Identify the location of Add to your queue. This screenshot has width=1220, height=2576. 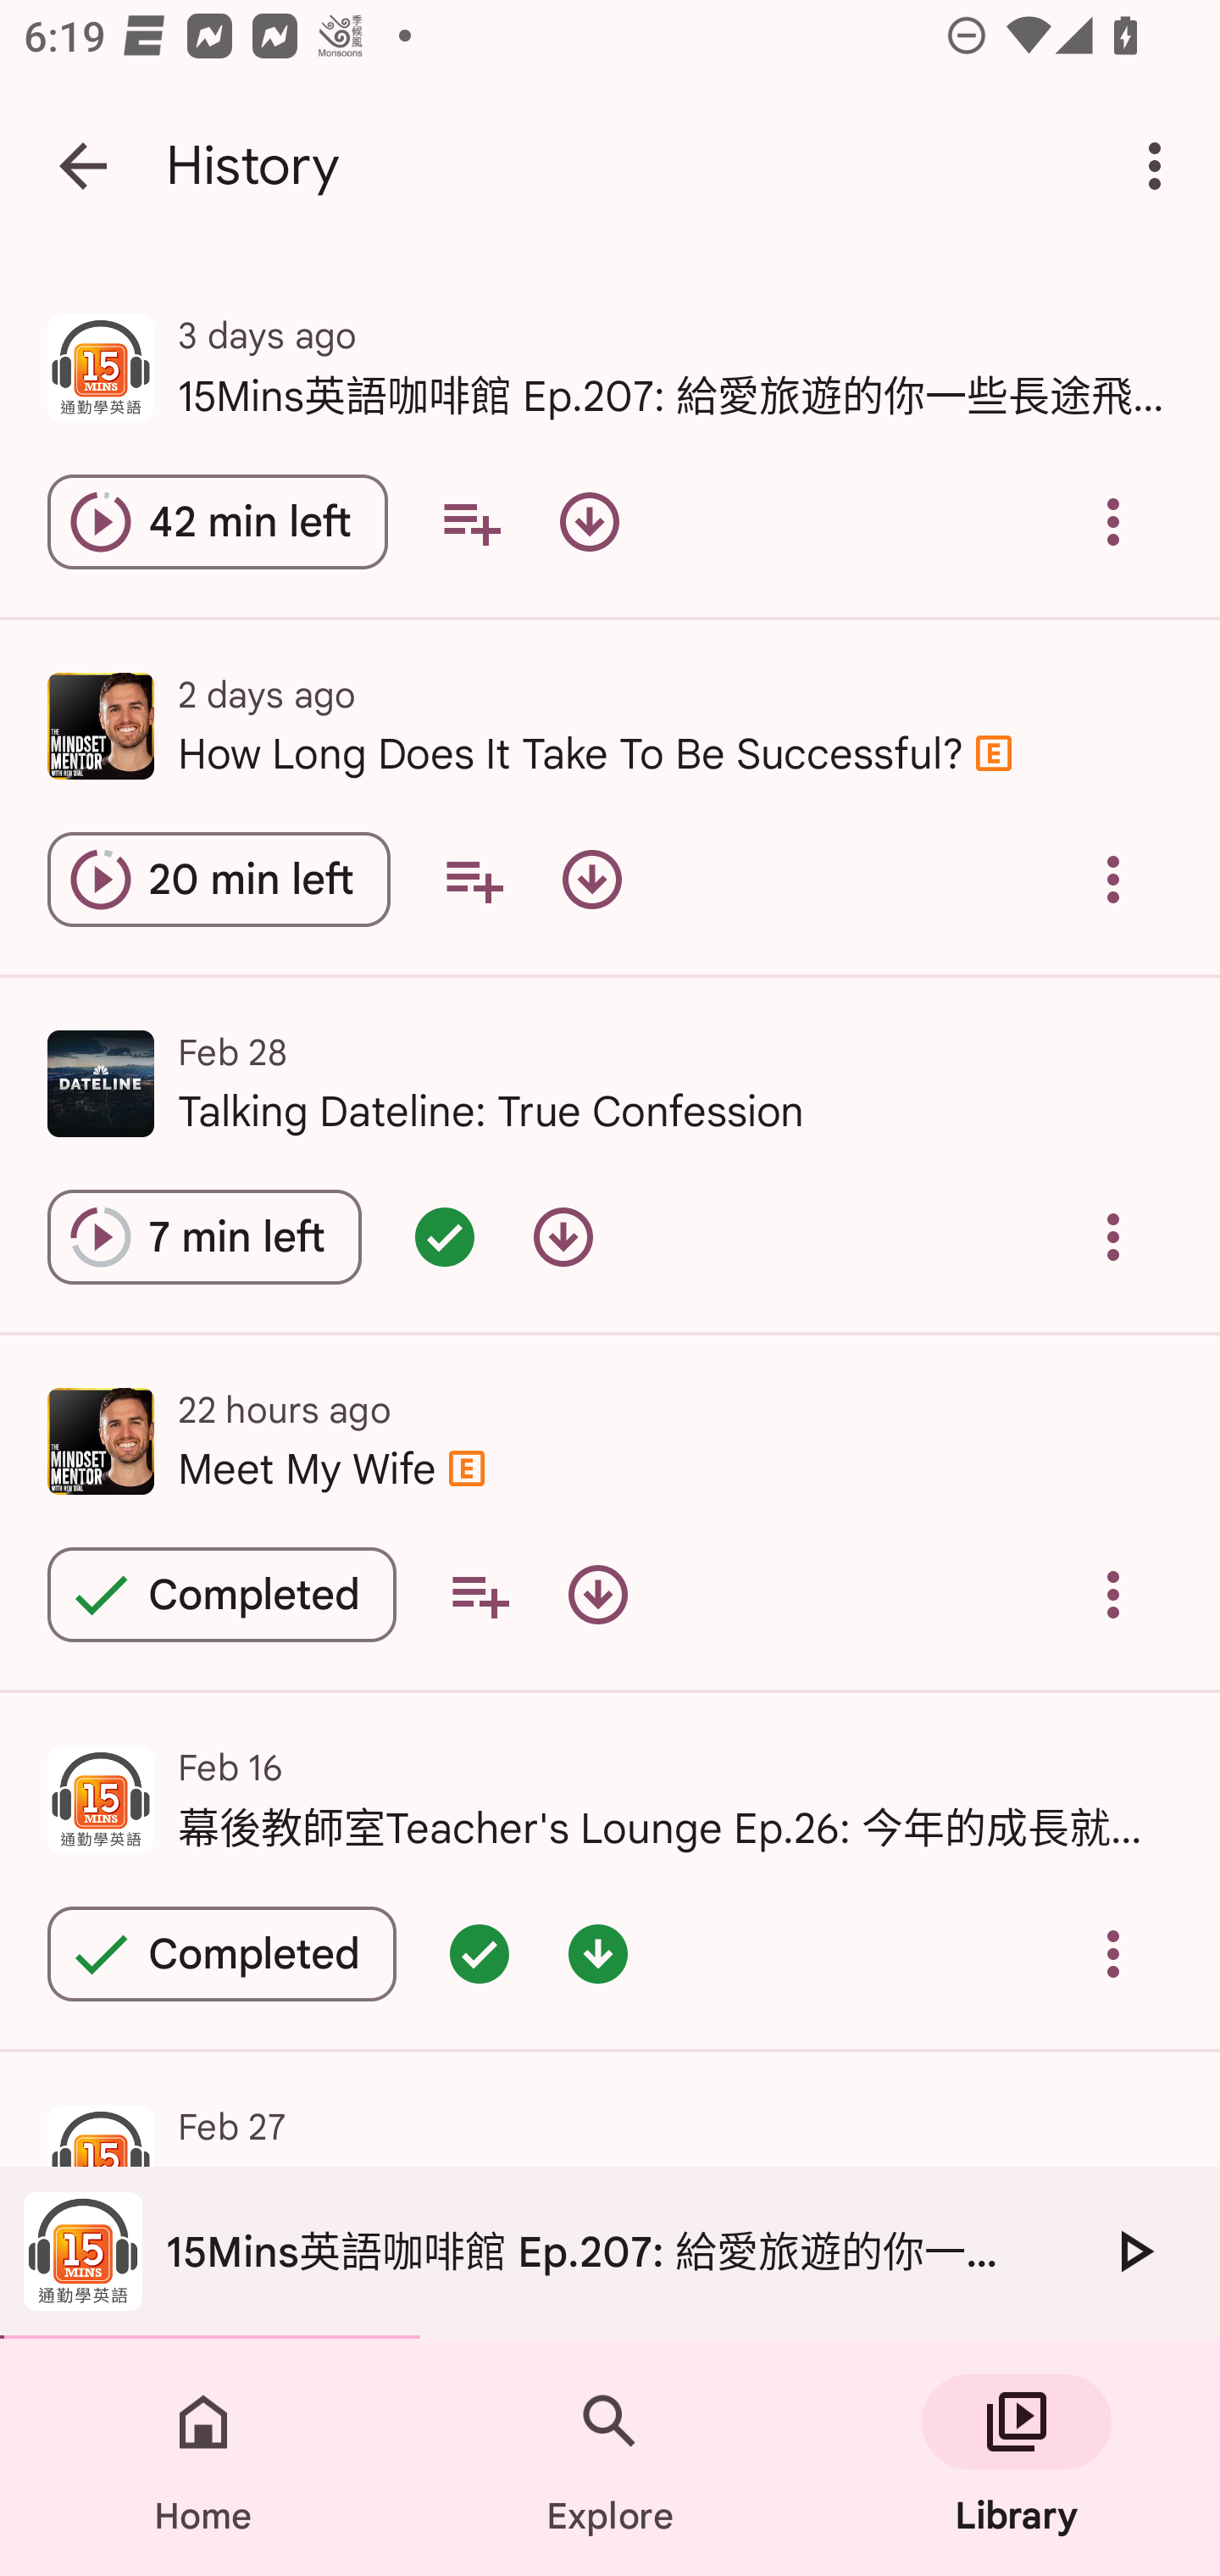
(474, 880).